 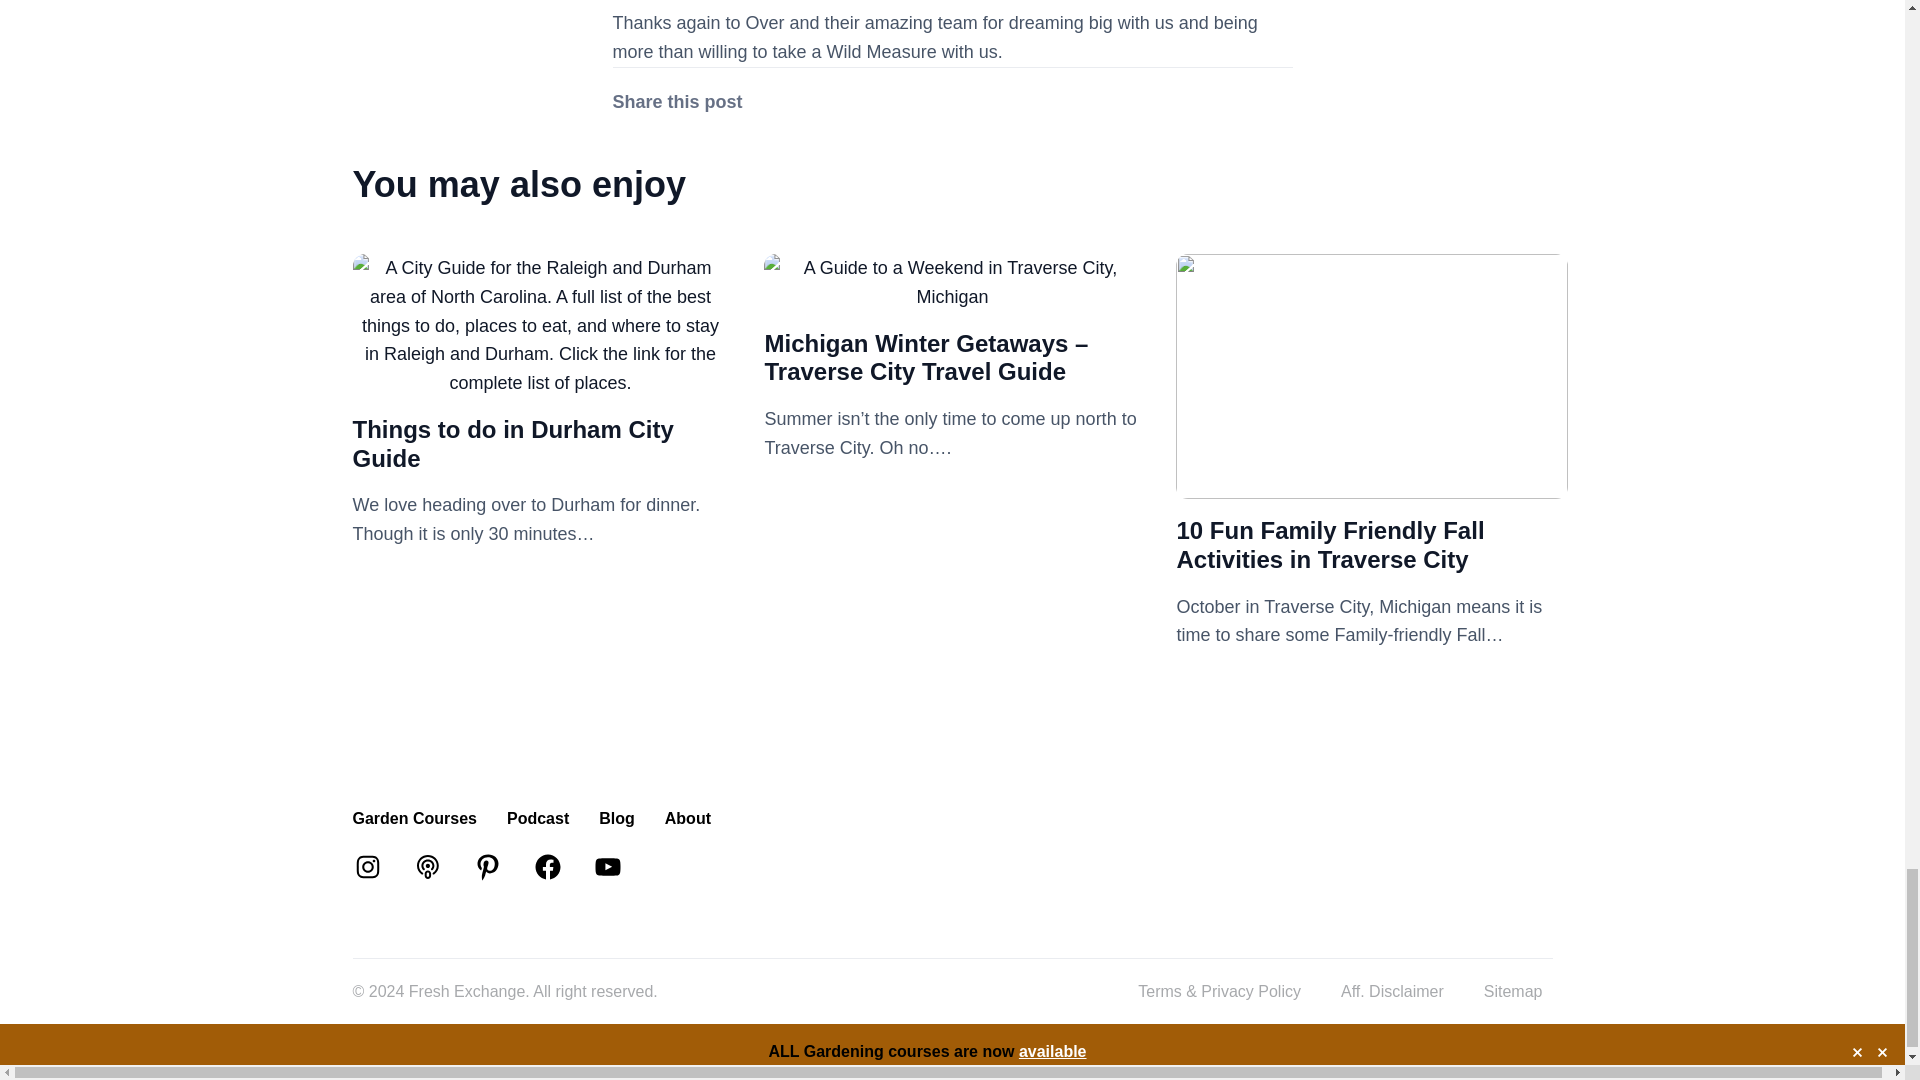 I want to click on Facebook, so click(x=546, y=867).